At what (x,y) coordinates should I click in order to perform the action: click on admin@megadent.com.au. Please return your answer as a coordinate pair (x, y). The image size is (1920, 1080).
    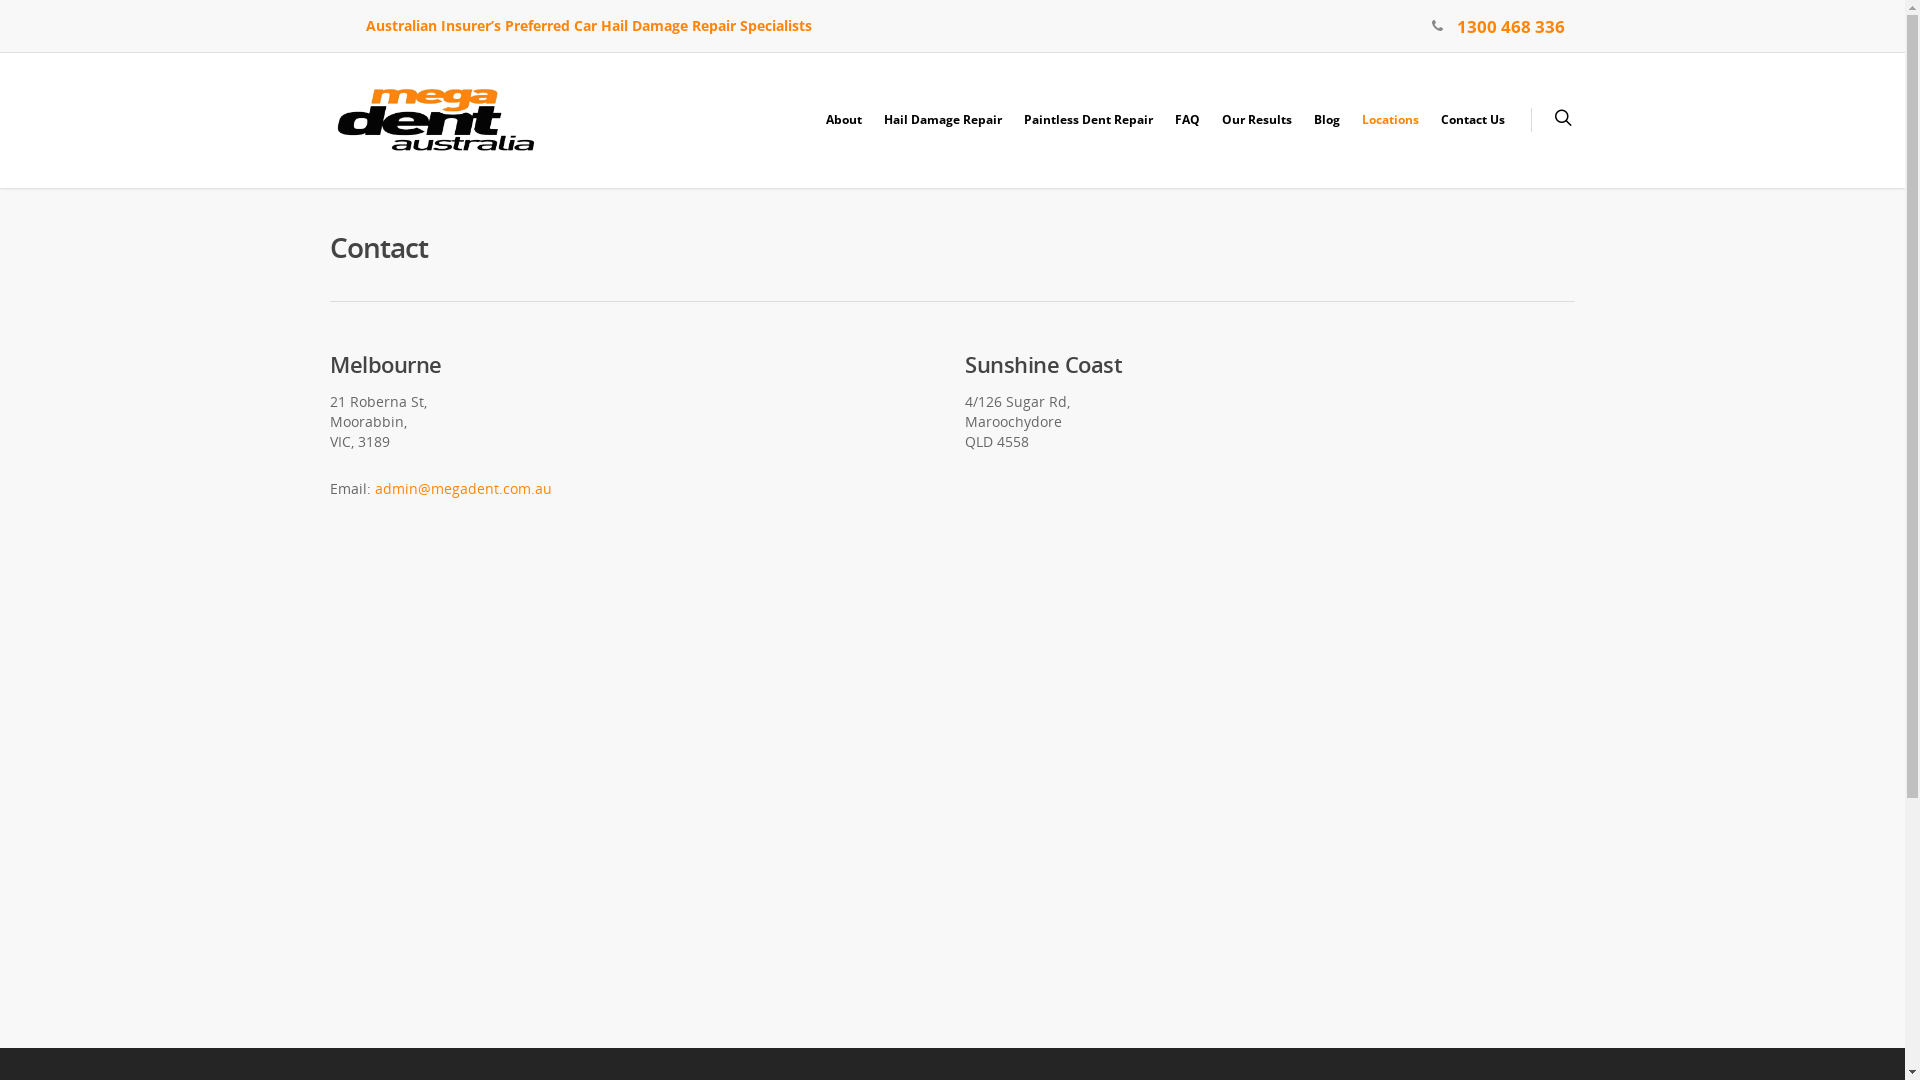
    Looking at the image, I should click on (464, 488).